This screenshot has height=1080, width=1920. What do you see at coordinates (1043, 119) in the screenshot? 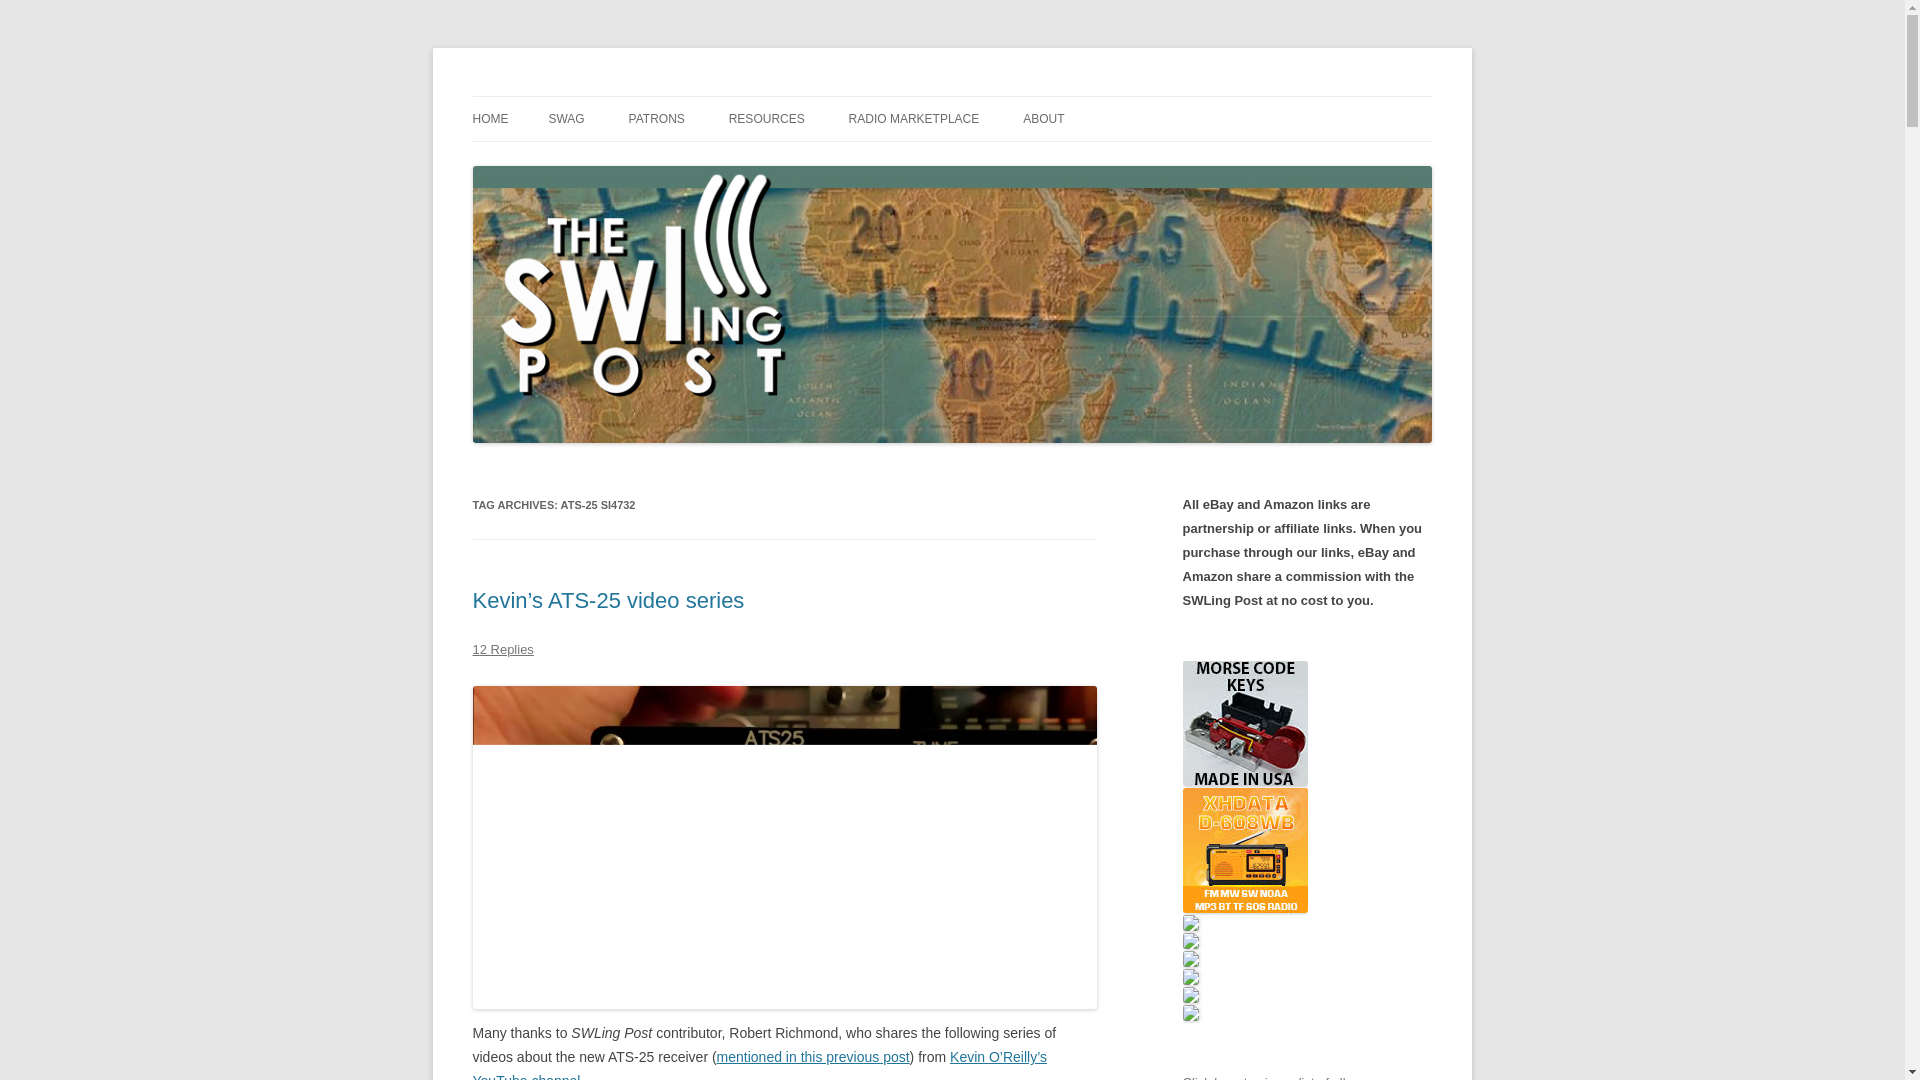
I see `ABOUT` at bounding box center [1043, 119].